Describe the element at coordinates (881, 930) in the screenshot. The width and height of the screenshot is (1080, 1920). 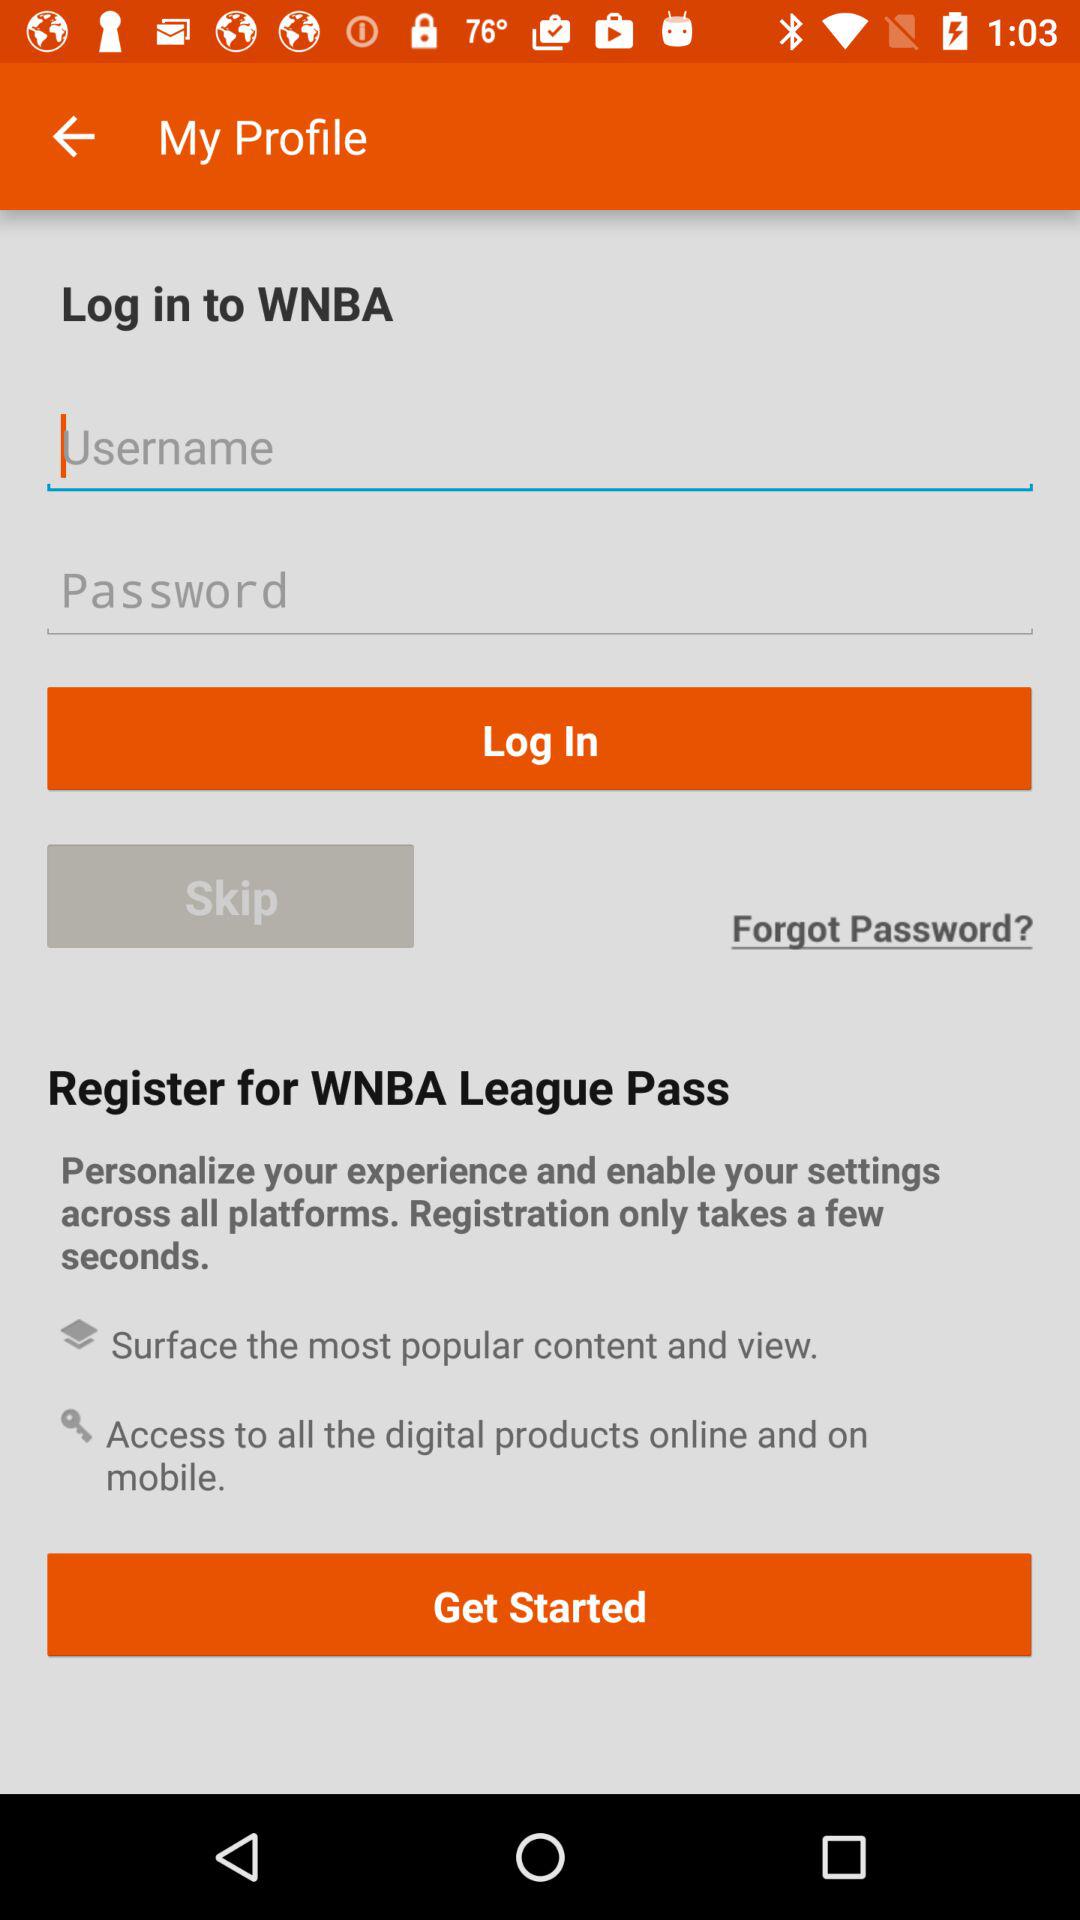
I see `password reset` at that location.